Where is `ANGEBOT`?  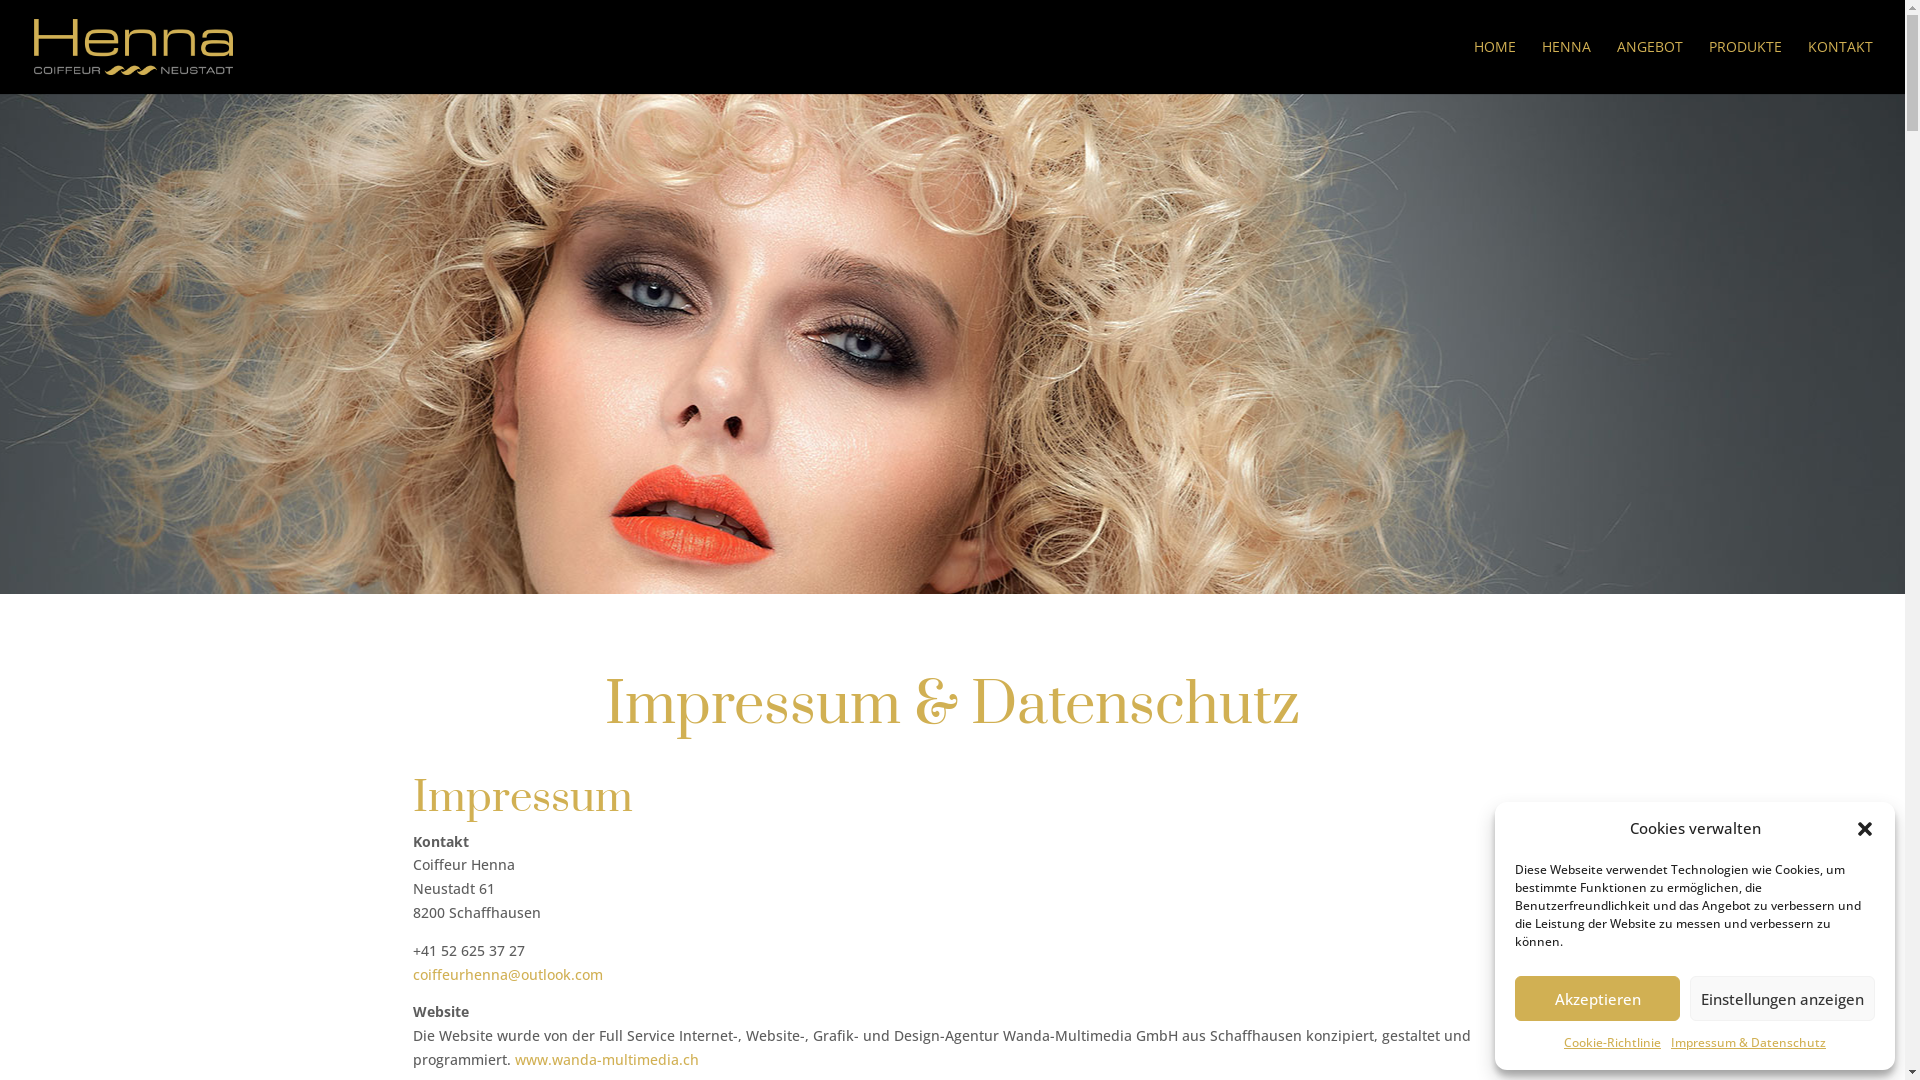
ANGEBOT is located at coordinates (1650, 67).